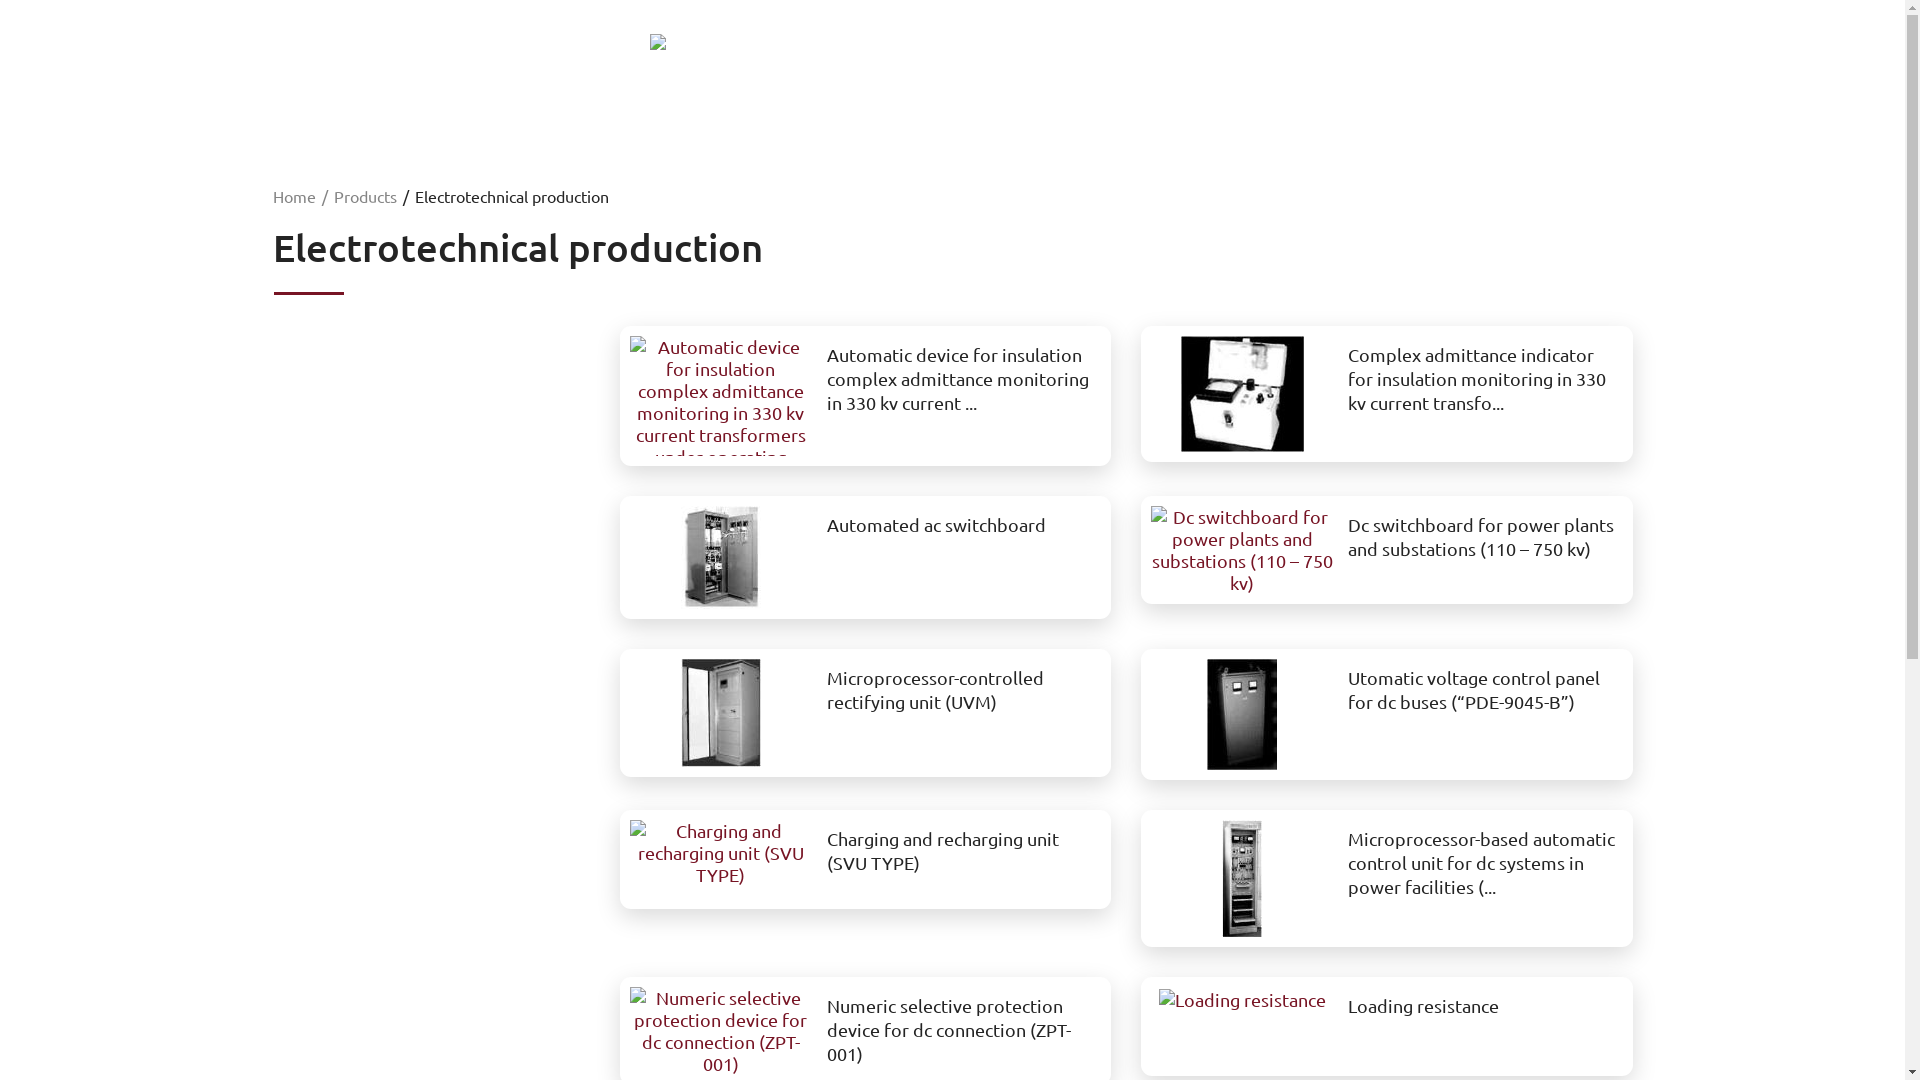 Image resolution: width=1920 pixels, height=1080 pixels. I want to click on Microprocessor-controlled rectifying unit (UVM), so click(936, 690).